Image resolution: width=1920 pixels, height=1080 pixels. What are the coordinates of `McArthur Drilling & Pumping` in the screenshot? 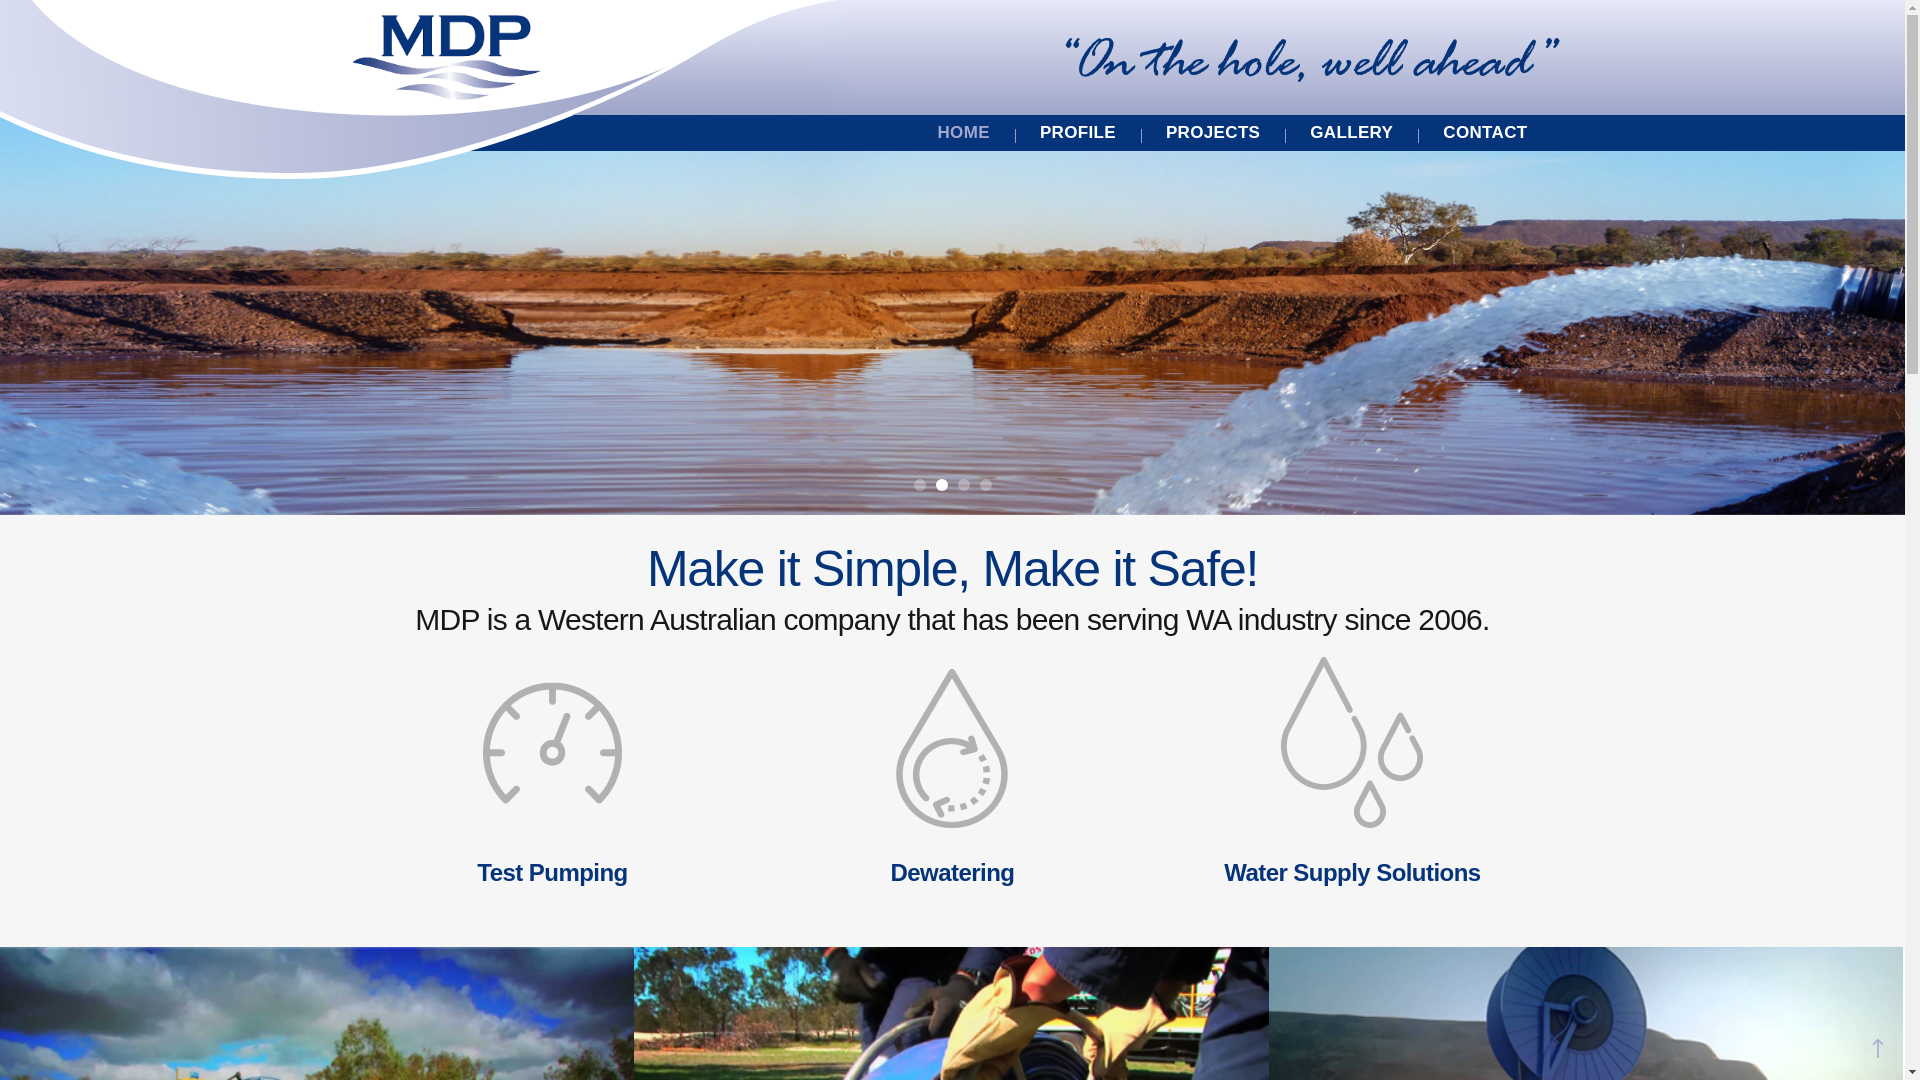 It's located at (446, 58).